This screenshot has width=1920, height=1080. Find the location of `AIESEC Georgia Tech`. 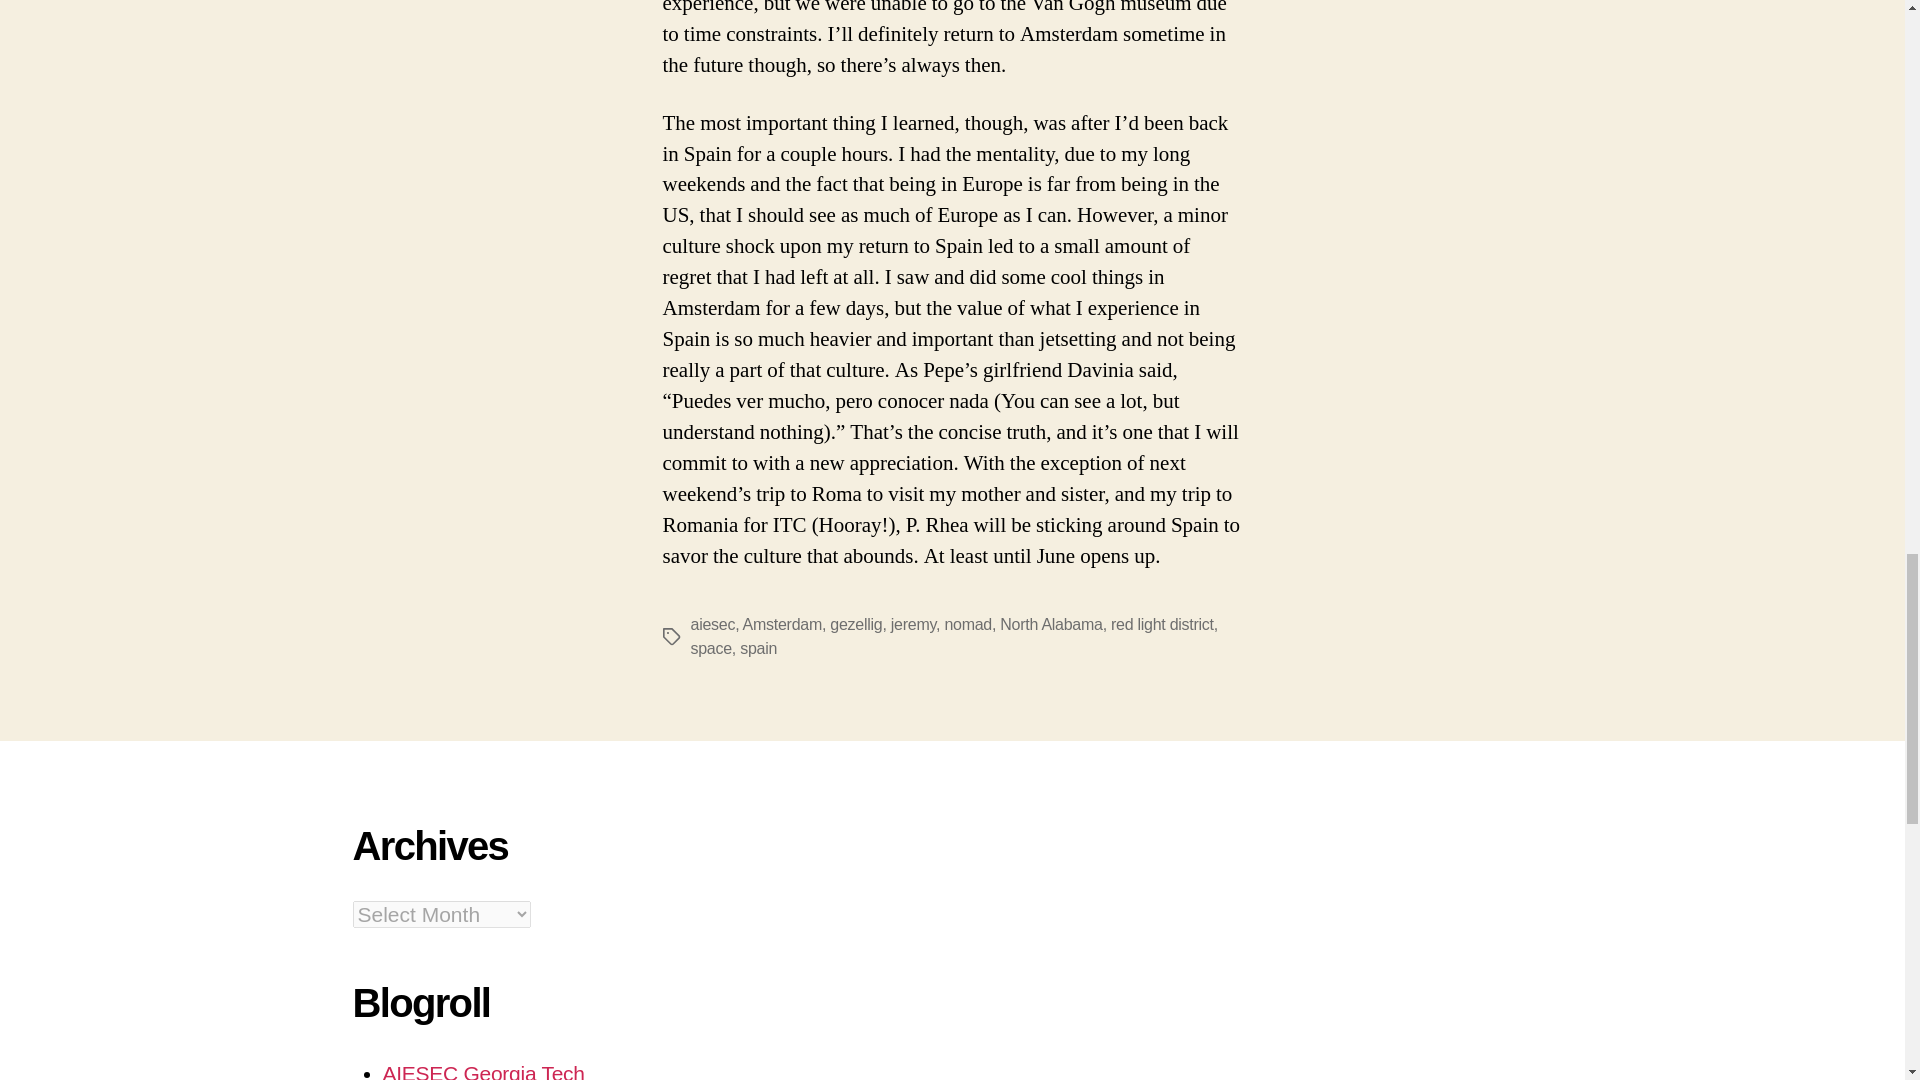

AIESEC Georgia Tech is located at coordinates (482, 1070).